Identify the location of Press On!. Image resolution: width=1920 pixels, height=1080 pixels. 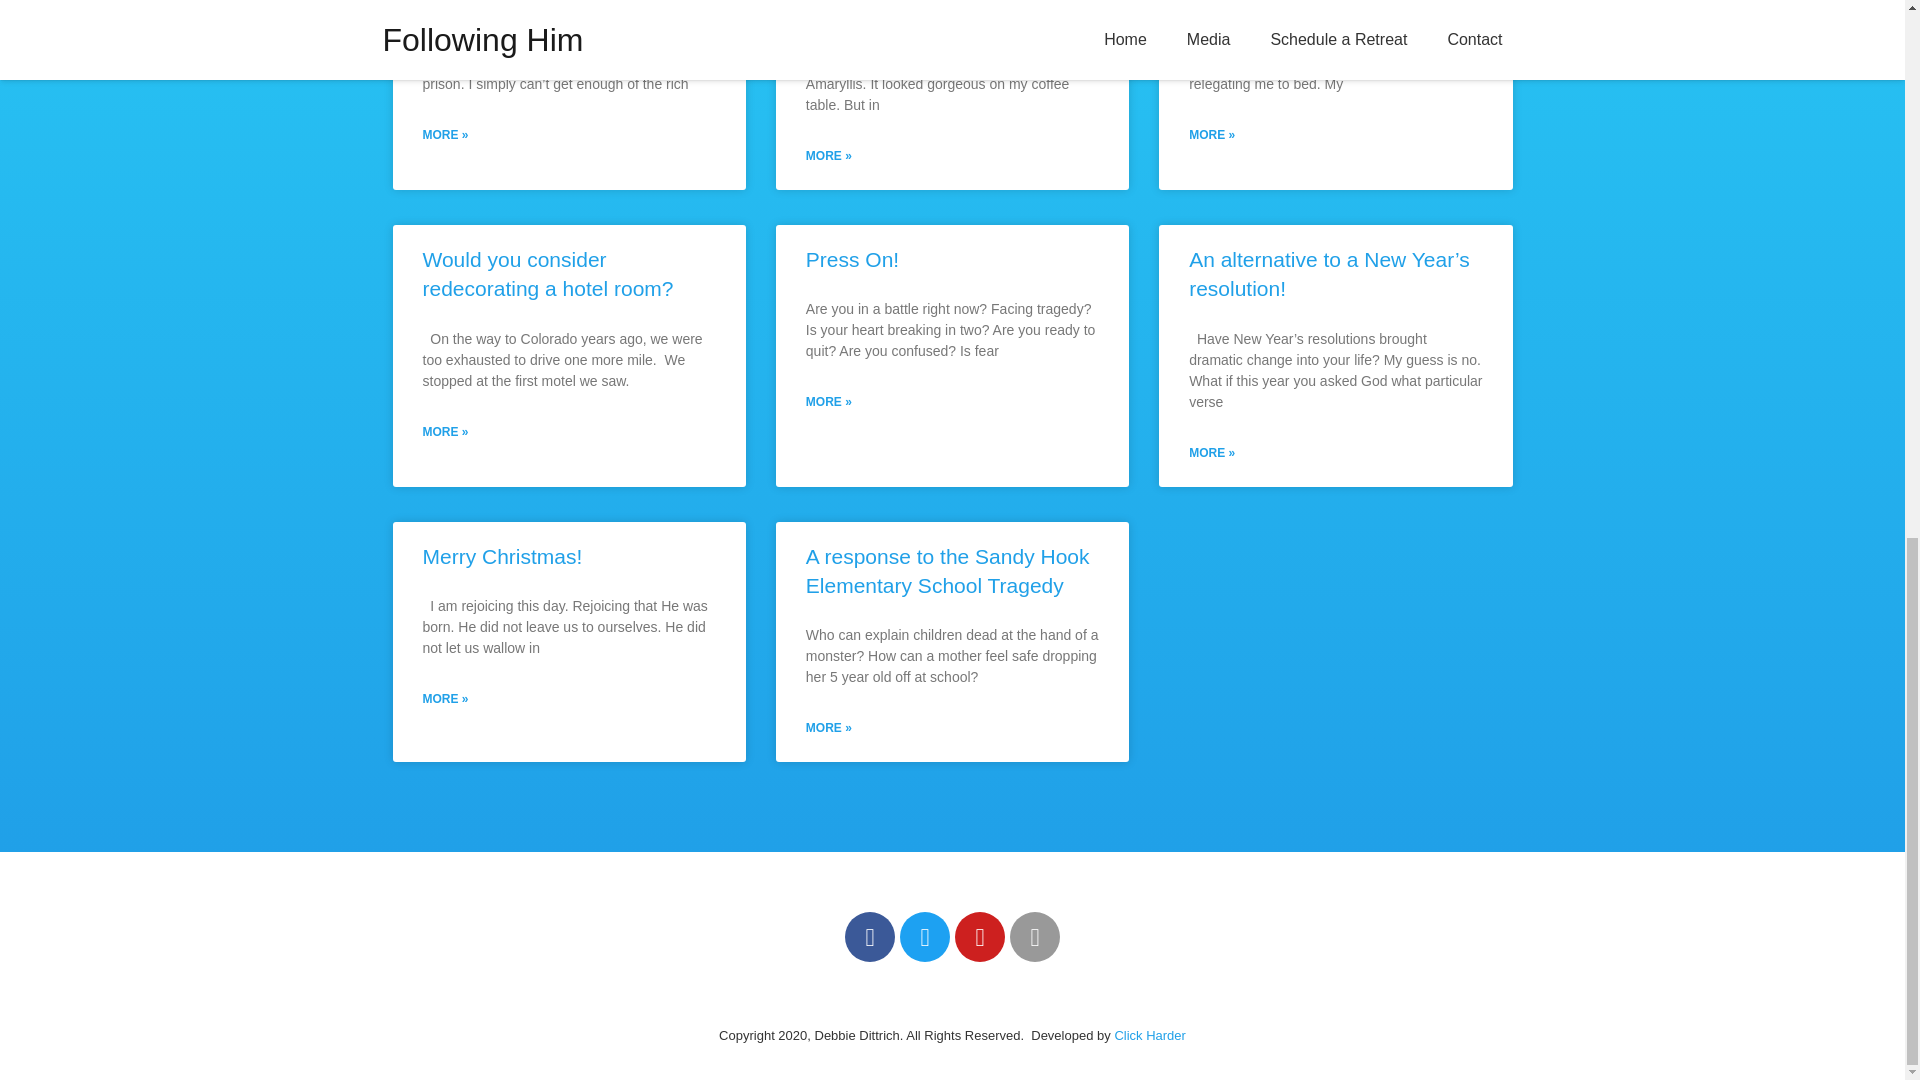
(852, 260).